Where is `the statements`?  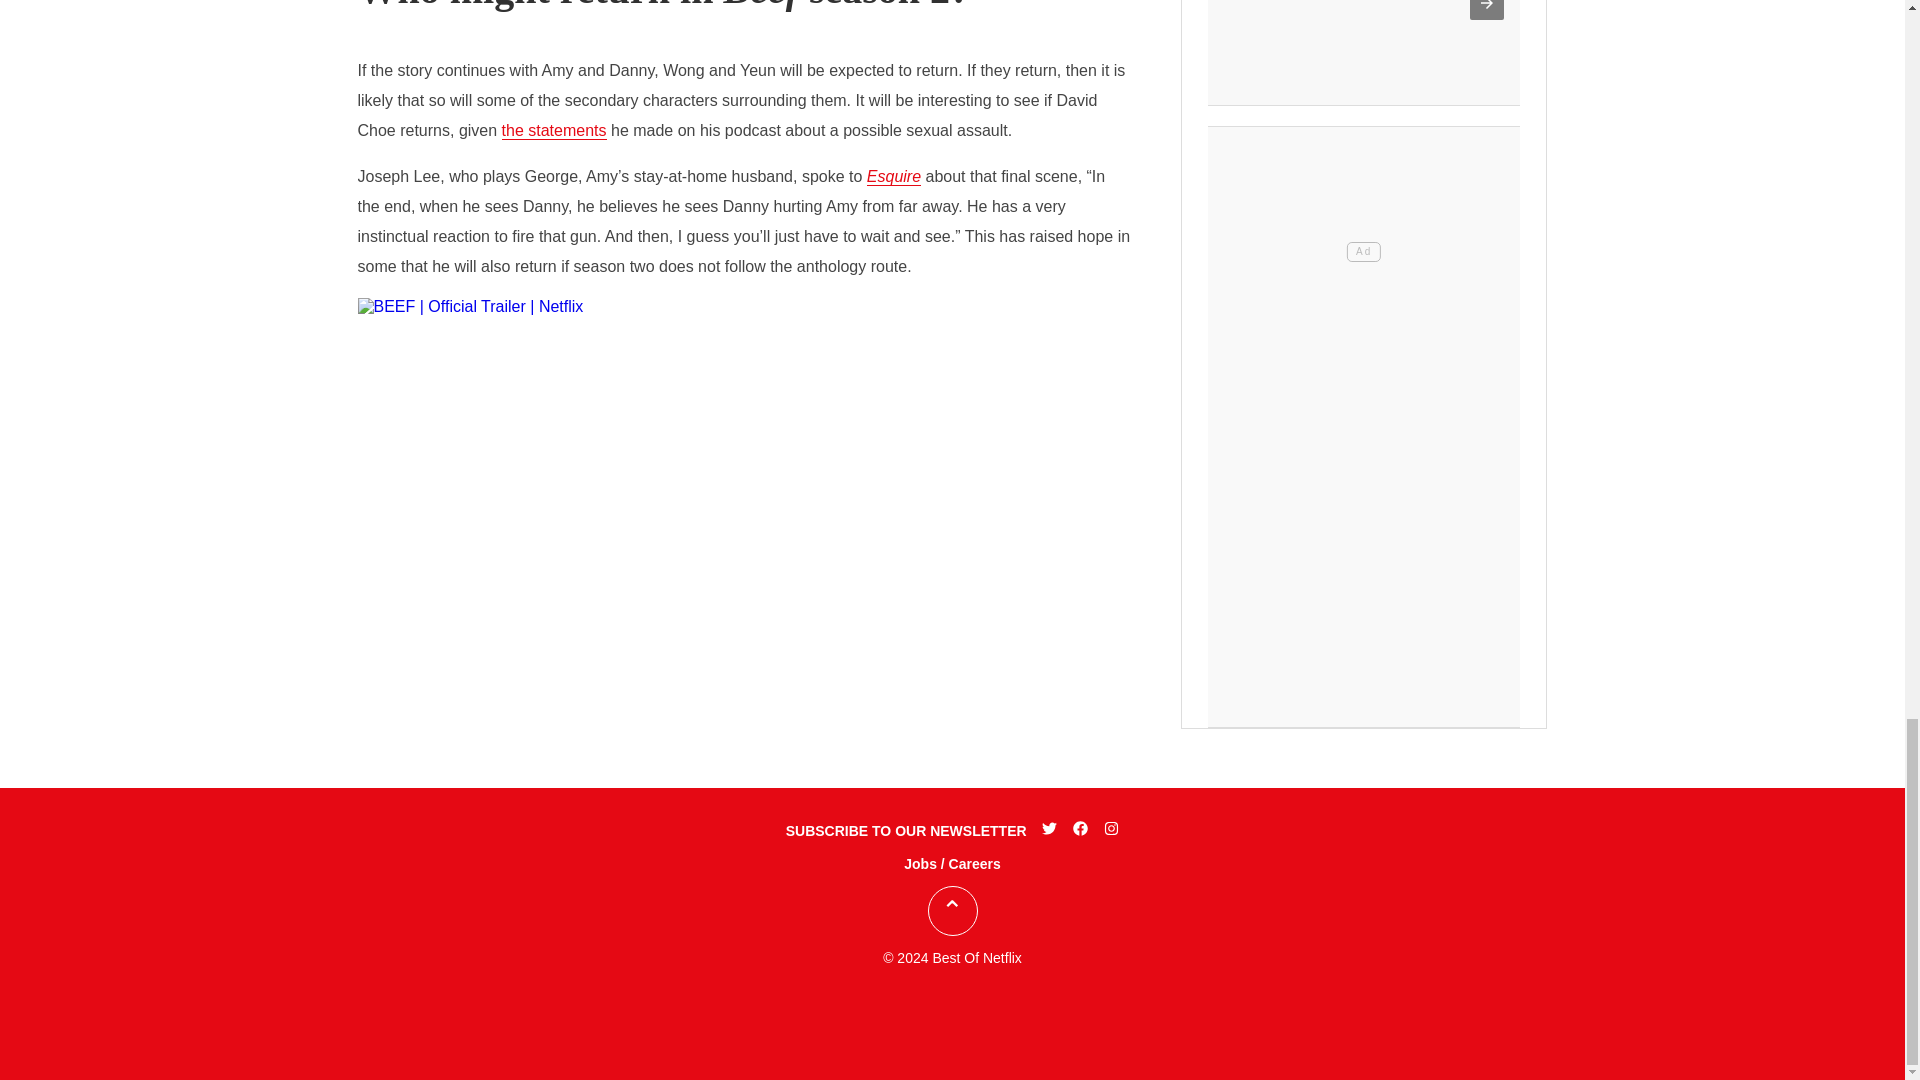
the statements is located at coordinates (554, 131).